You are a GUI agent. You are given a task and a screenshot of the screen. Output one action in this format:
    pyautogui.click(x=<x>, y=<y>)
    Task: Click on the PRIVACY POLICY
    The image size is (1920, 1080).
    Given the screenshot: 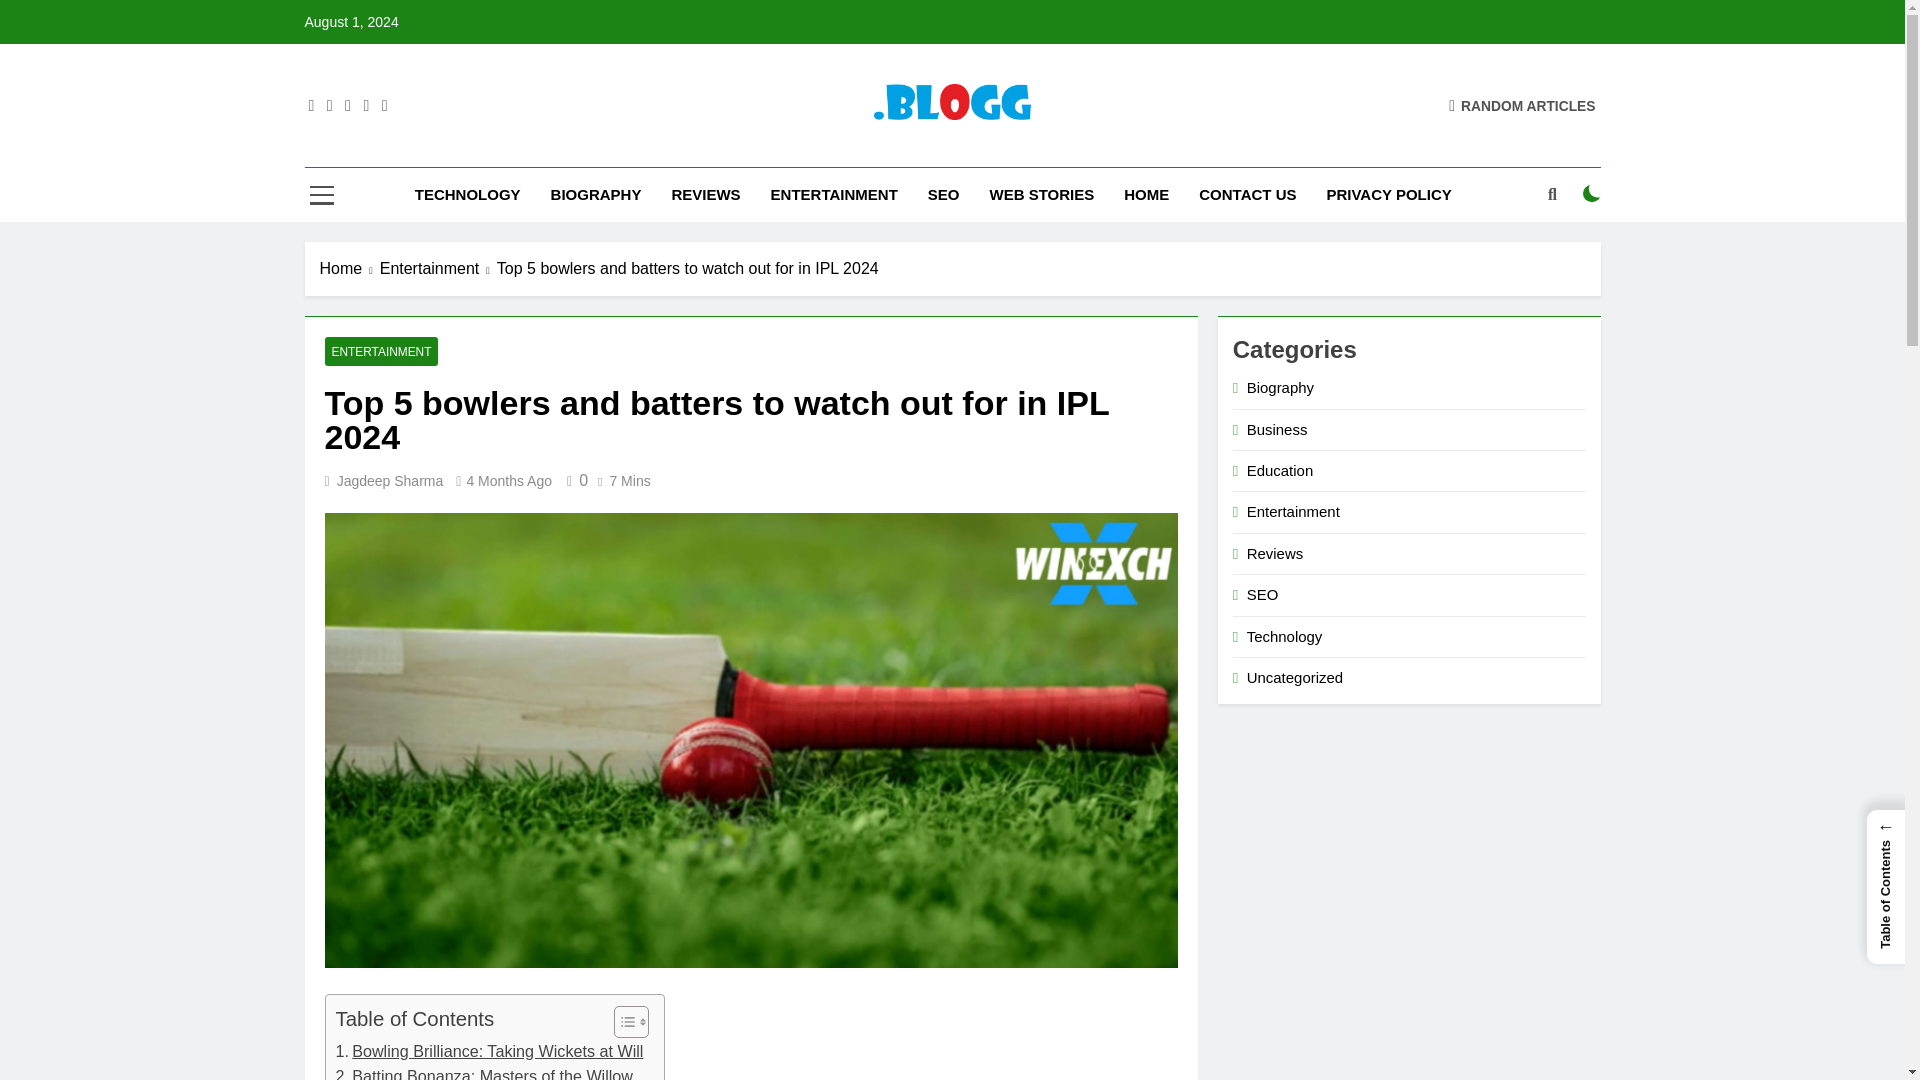 What is the action you would take?
    pyautogui.click(x=1388, y=195)
    